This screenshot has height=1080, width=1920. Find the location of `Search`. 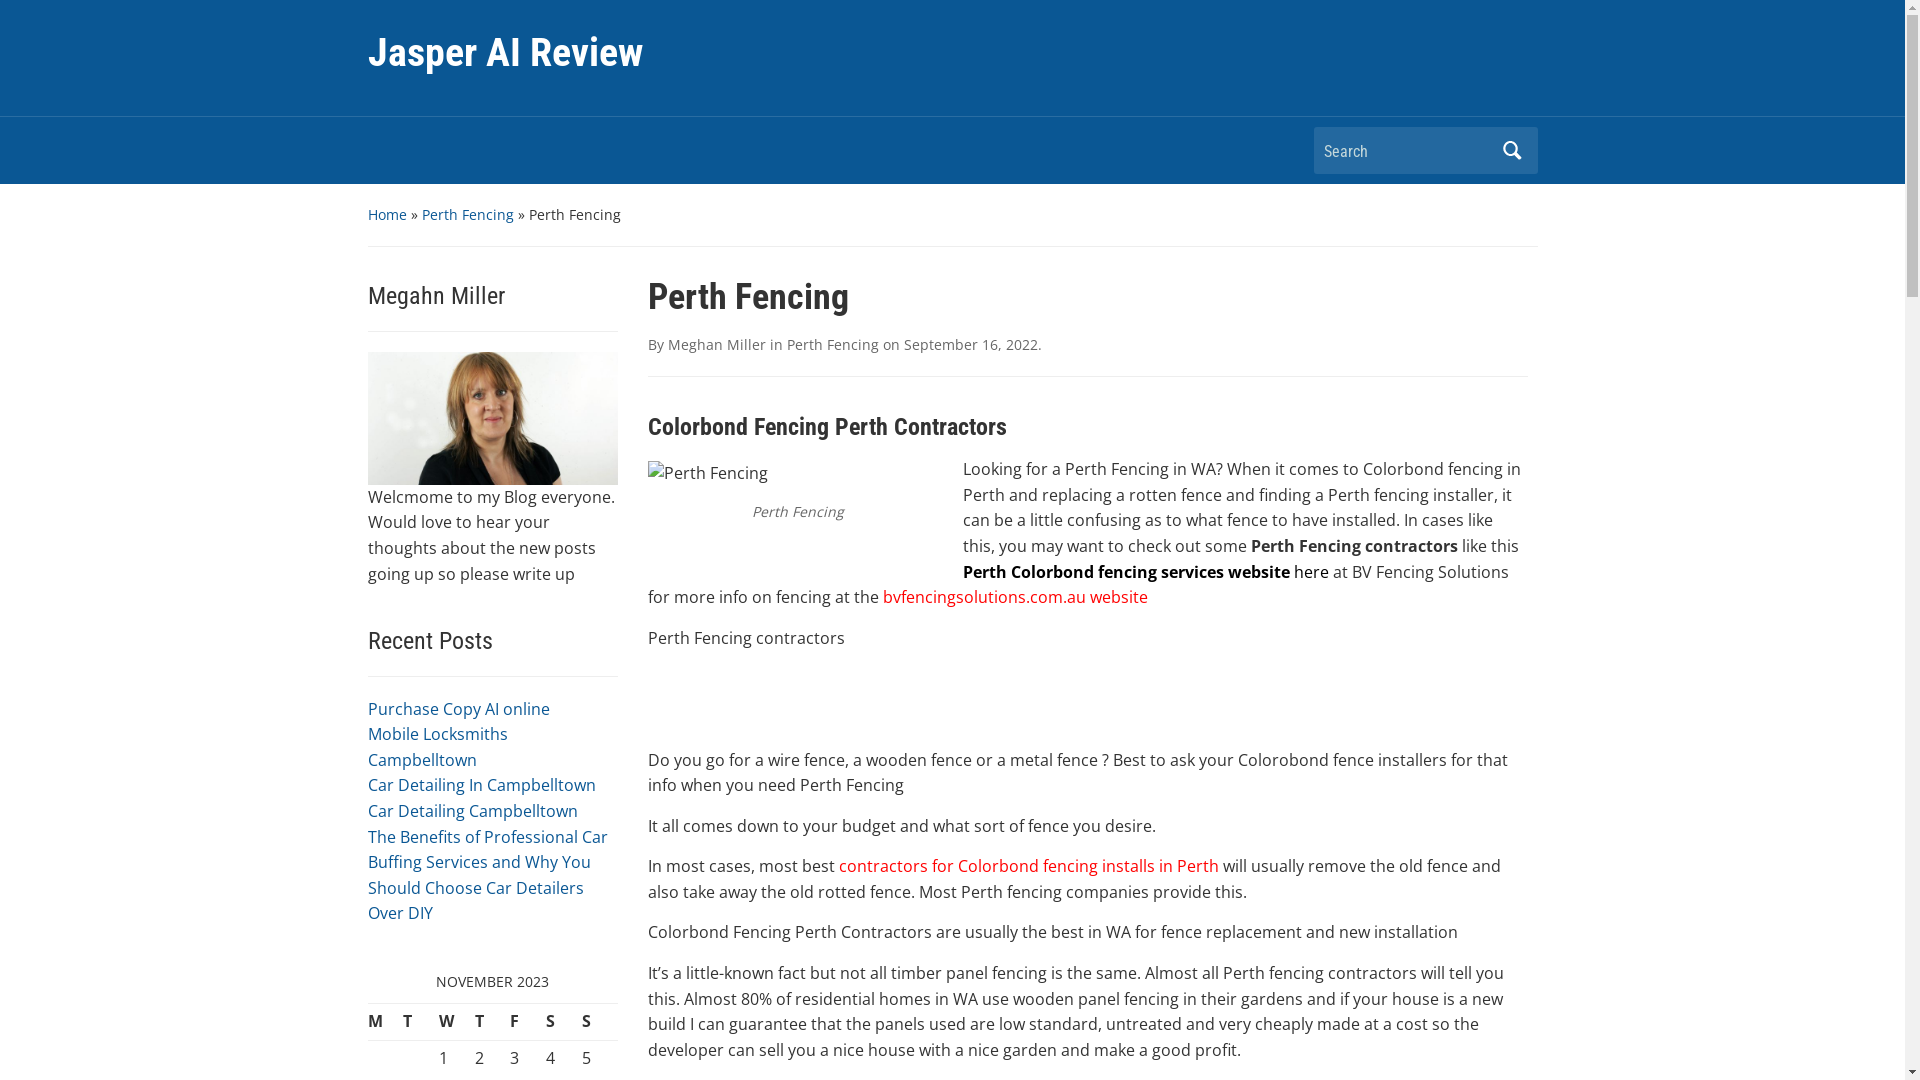

Search is located at coordinates (1513, 150).